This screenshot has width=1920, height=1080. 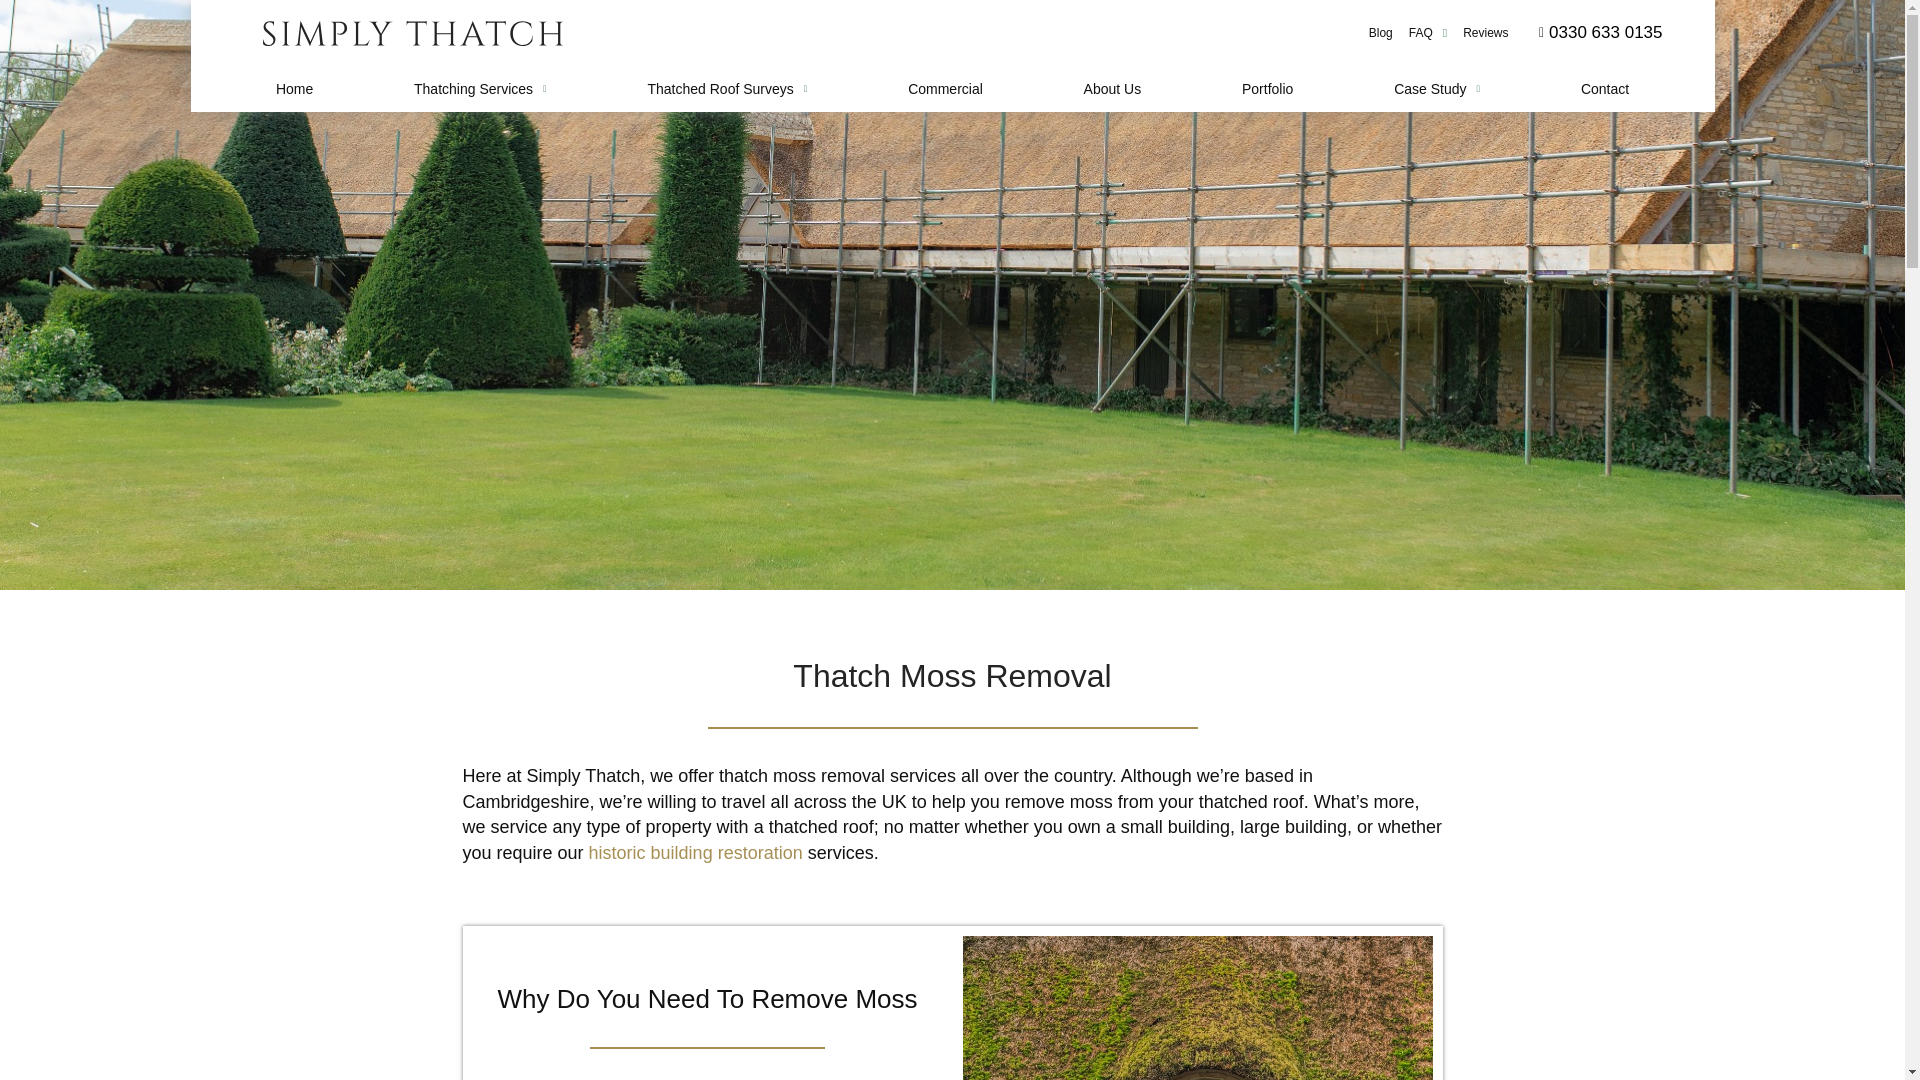 What do you see at coordinates (293, 88) in the screenshot?
I see `Home` at bounding box center [293, 88].